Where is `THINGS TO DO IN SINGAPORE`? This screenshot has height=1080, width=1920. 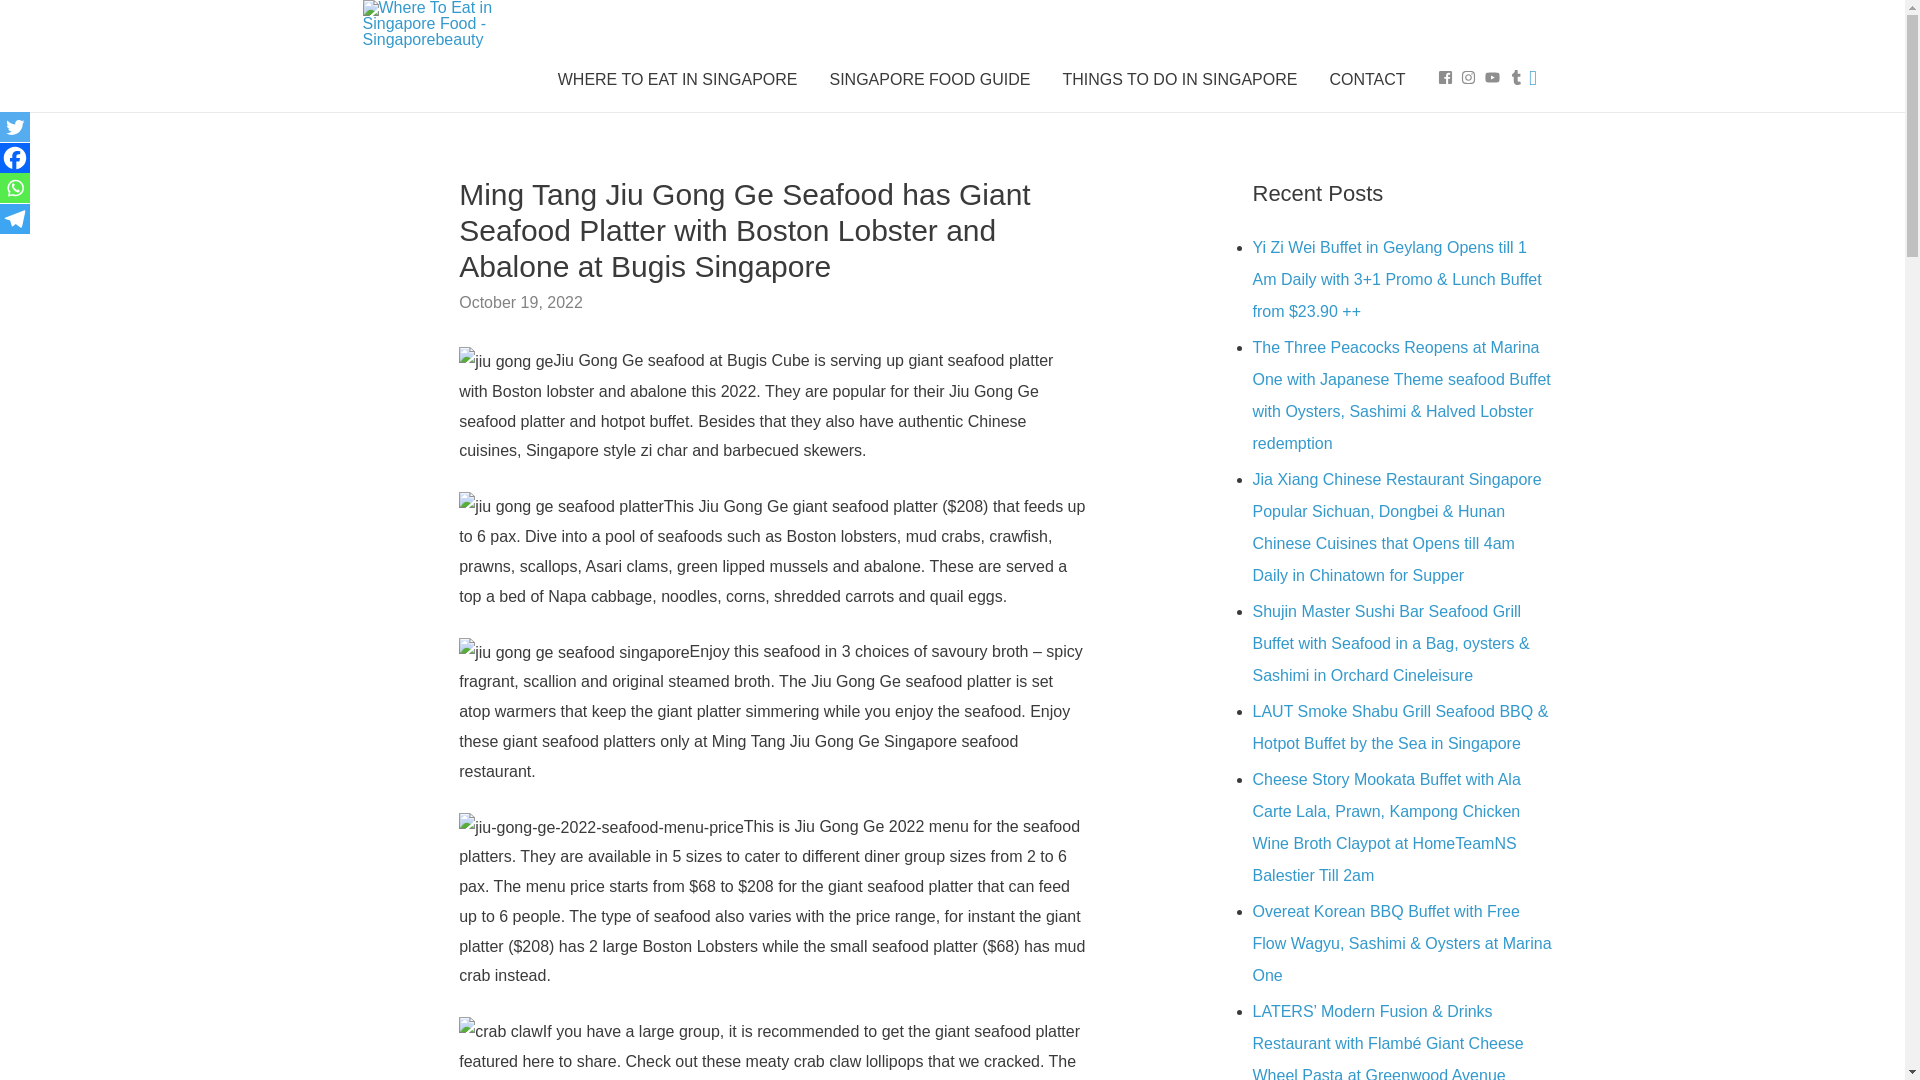 THINGS TO DO IN SINGAPORE is located at coordinates (1180, 80).